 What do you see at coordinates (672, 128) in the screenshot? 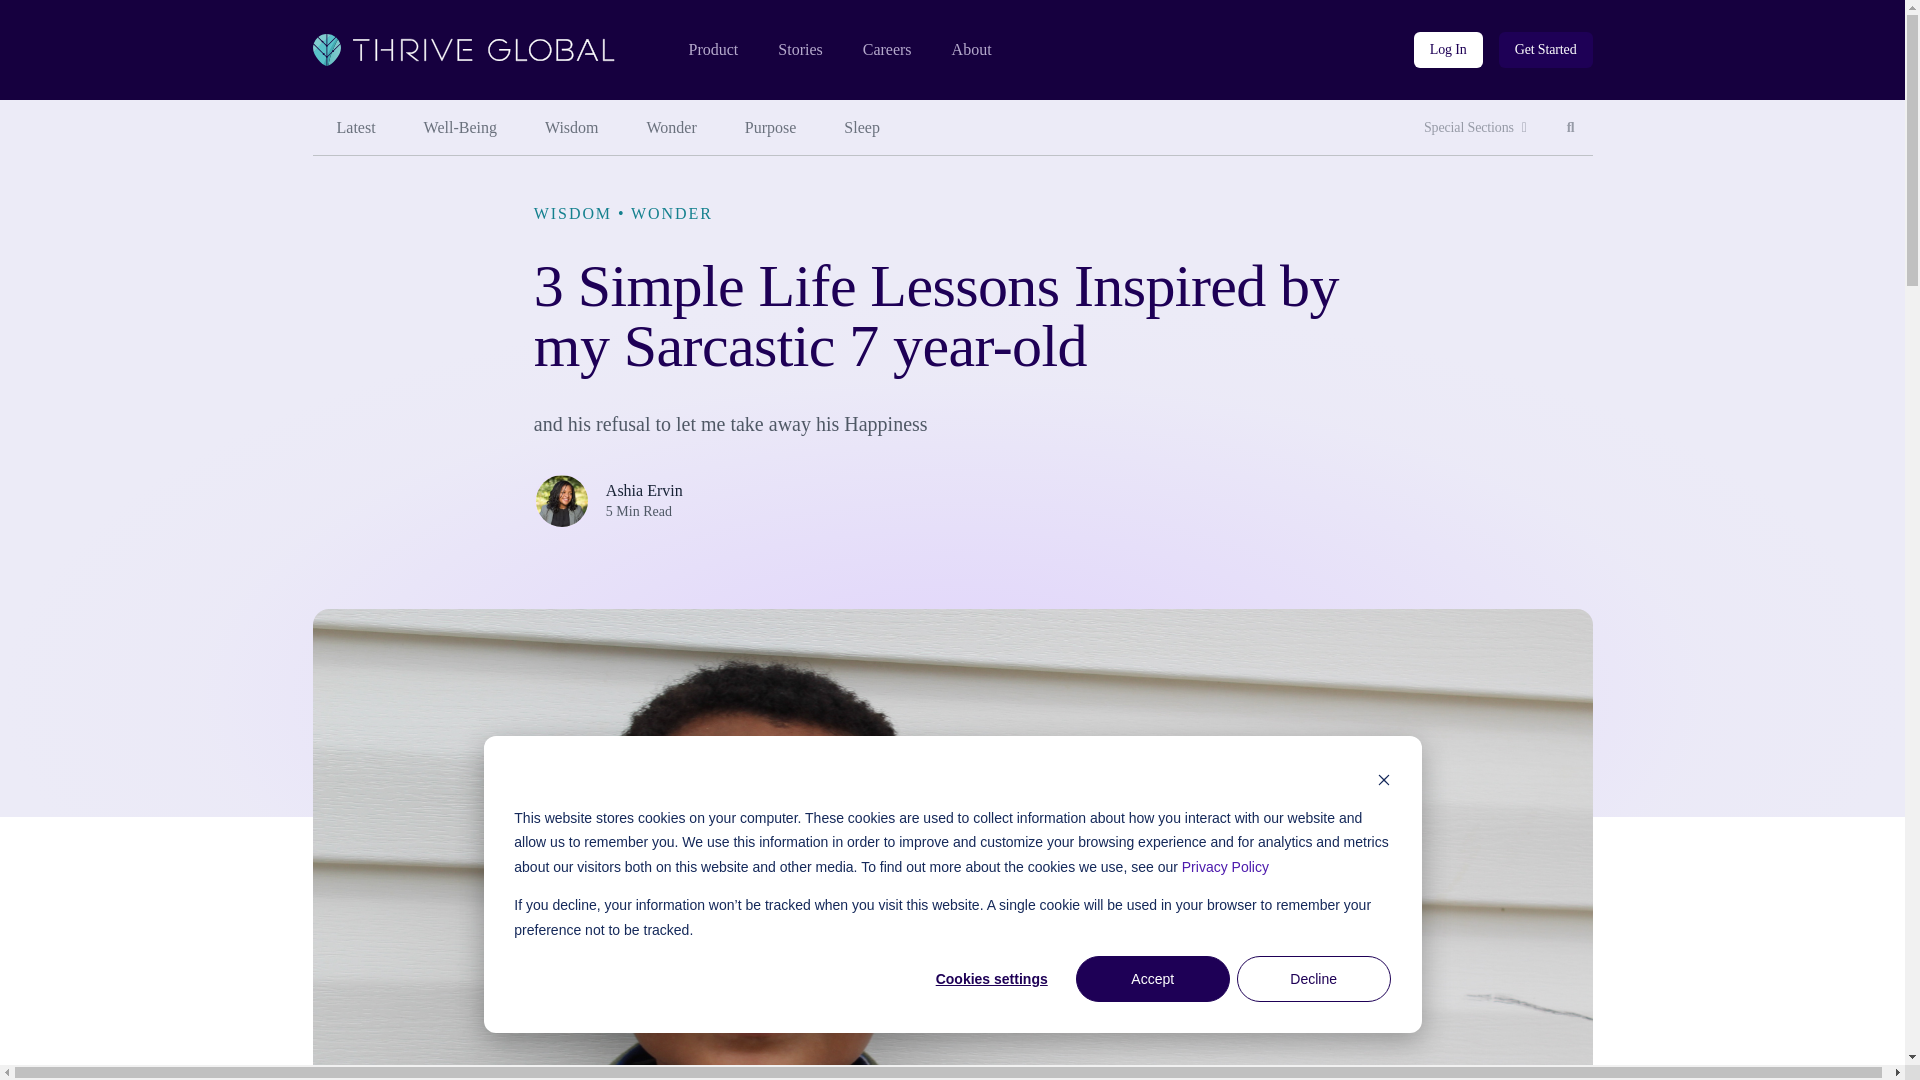
I see `Purpose` at bounding box center [672, 128].